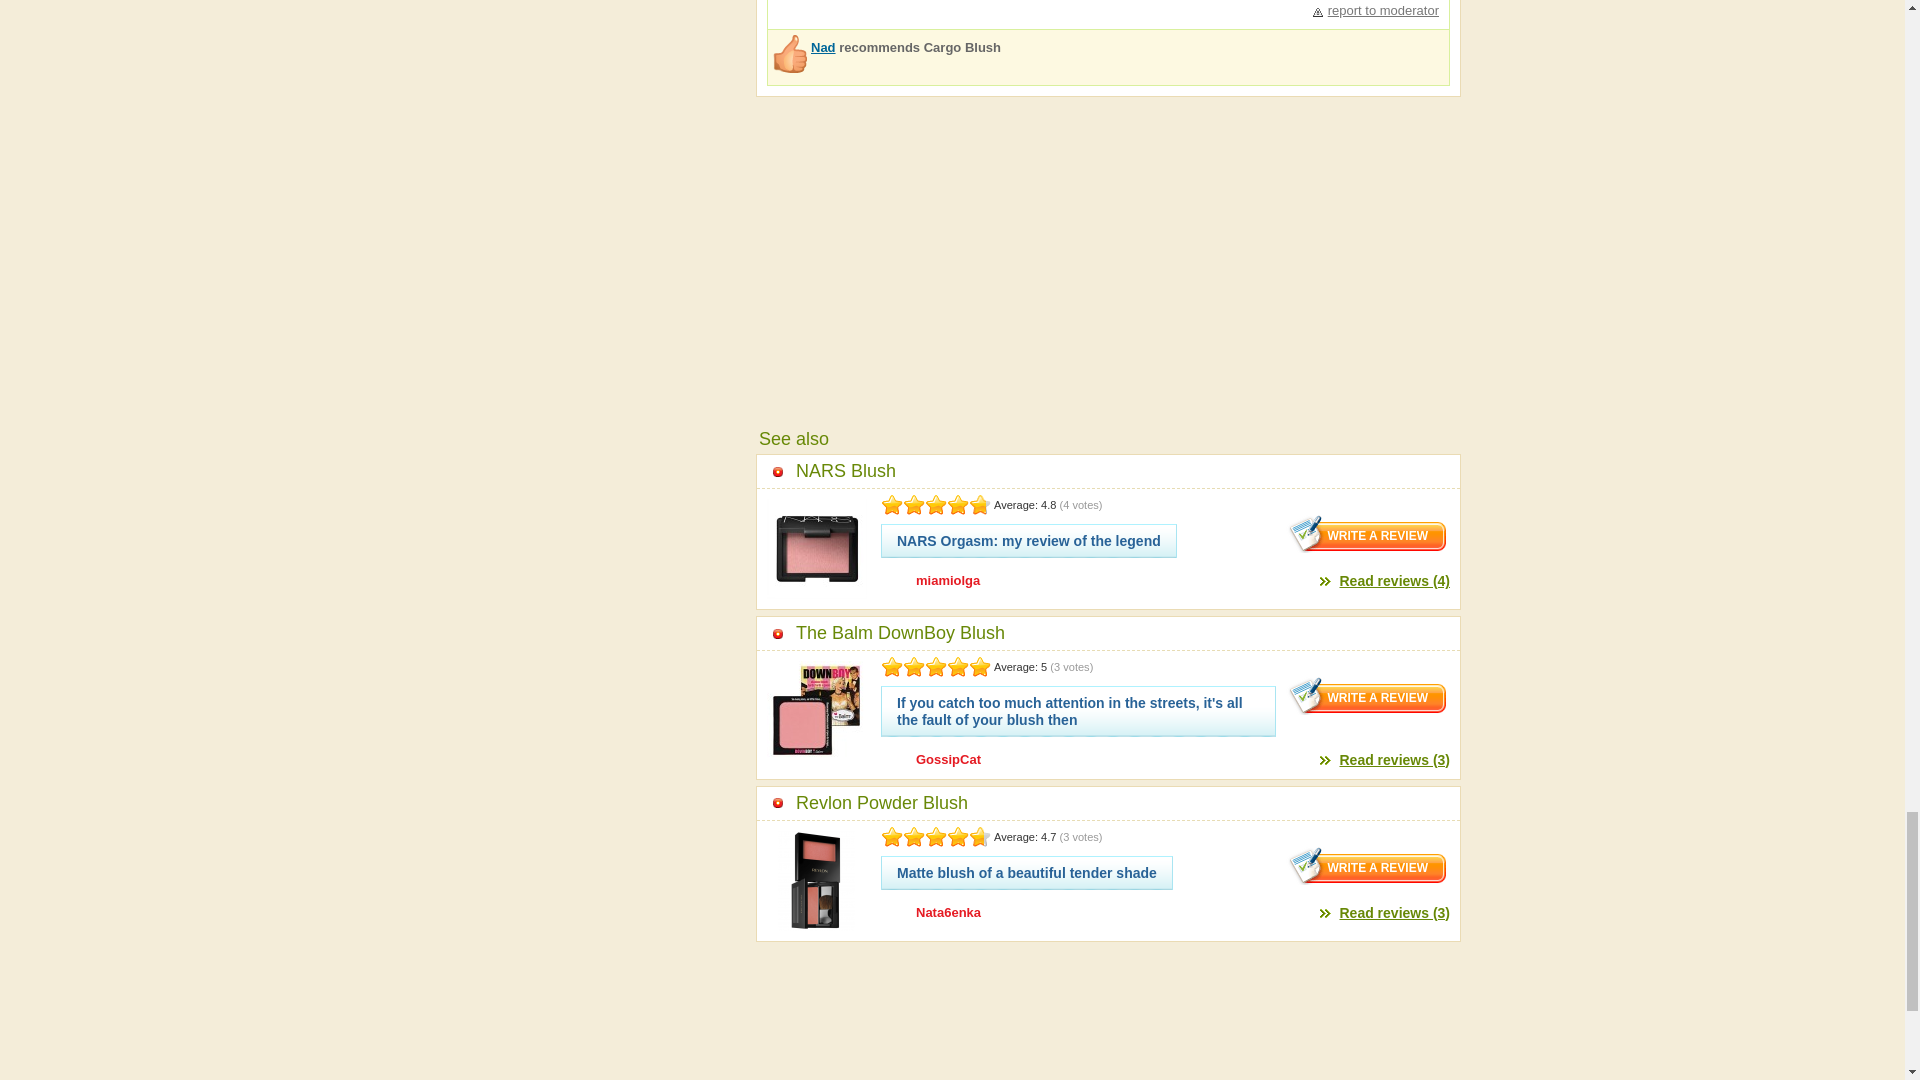 Image resolution: width=1920 pixels, height=1080 pixels. What do you see at coordinates (1368, 696) in the screenshot?
I see `Write a review` at bounding box center [1368, 696].